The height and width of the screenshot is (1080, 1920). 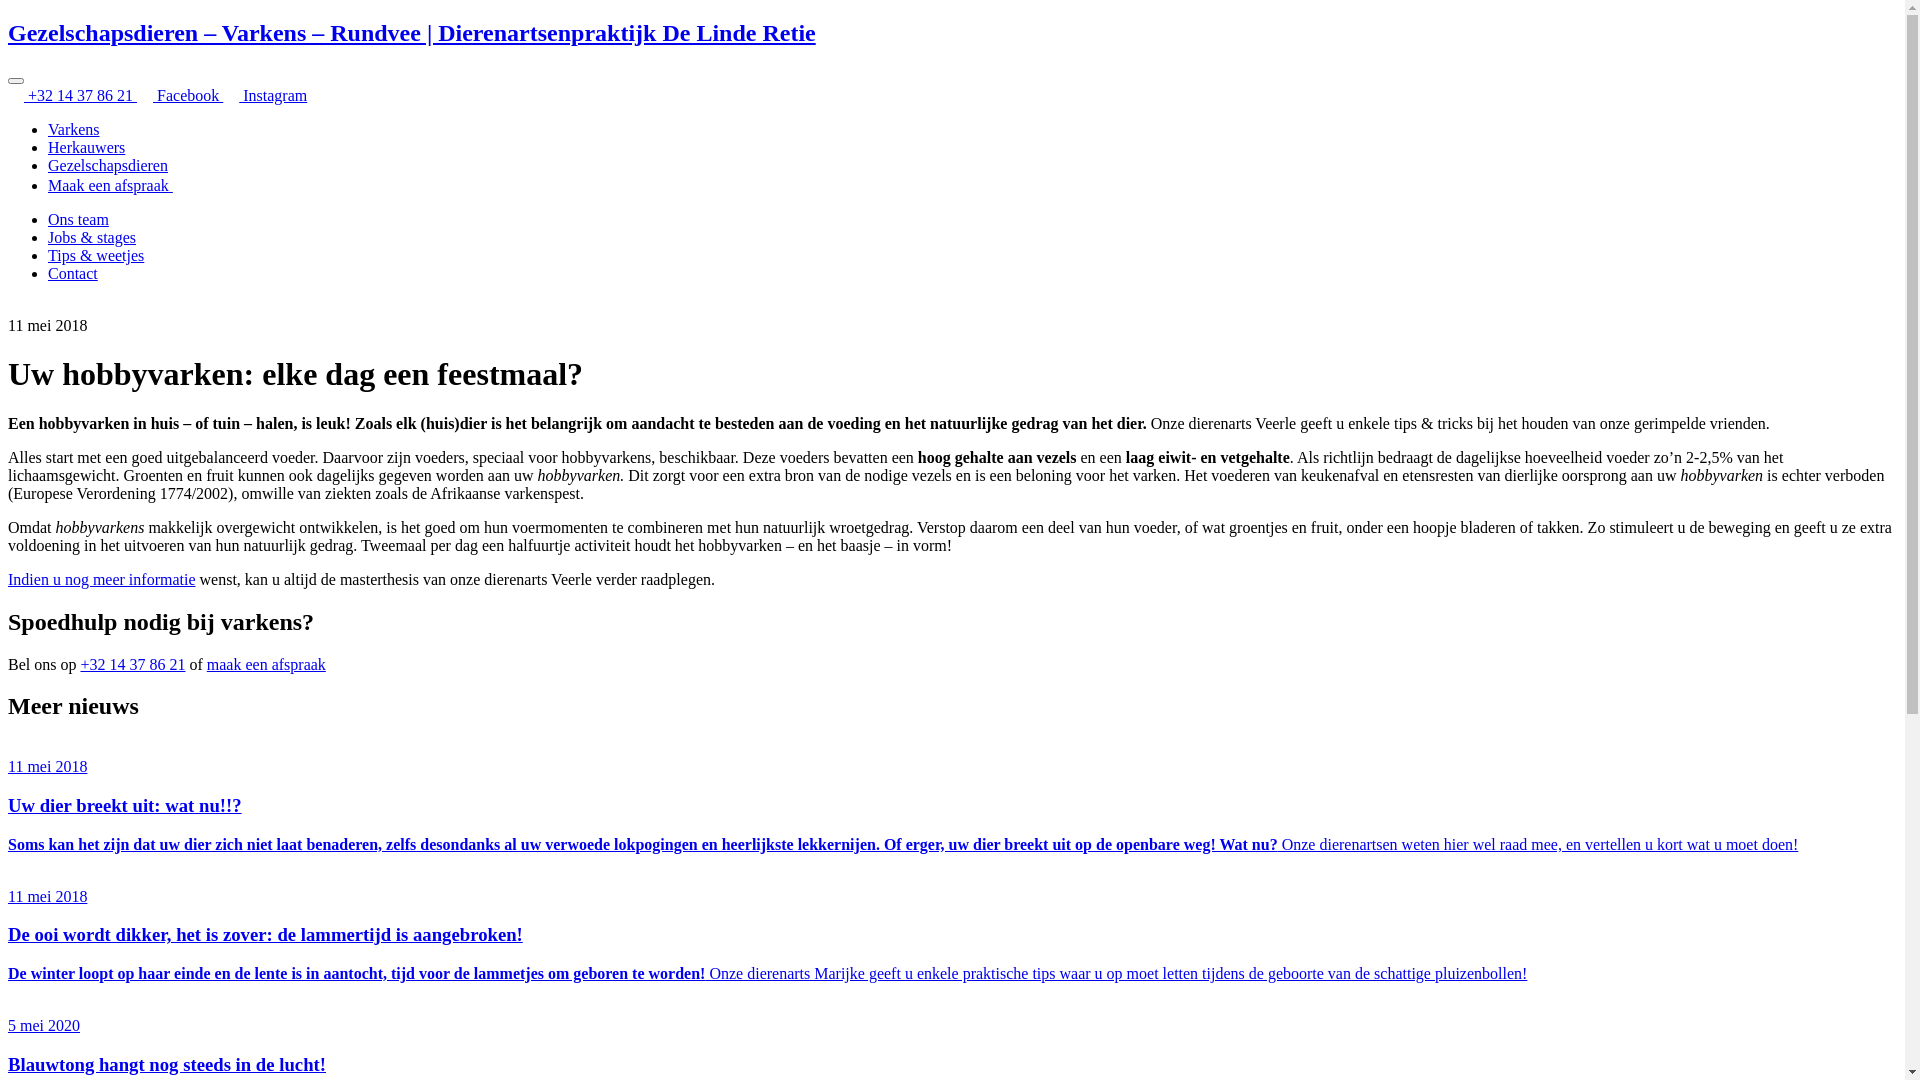 I want to click on Ons team, so click(x=78, y=220).